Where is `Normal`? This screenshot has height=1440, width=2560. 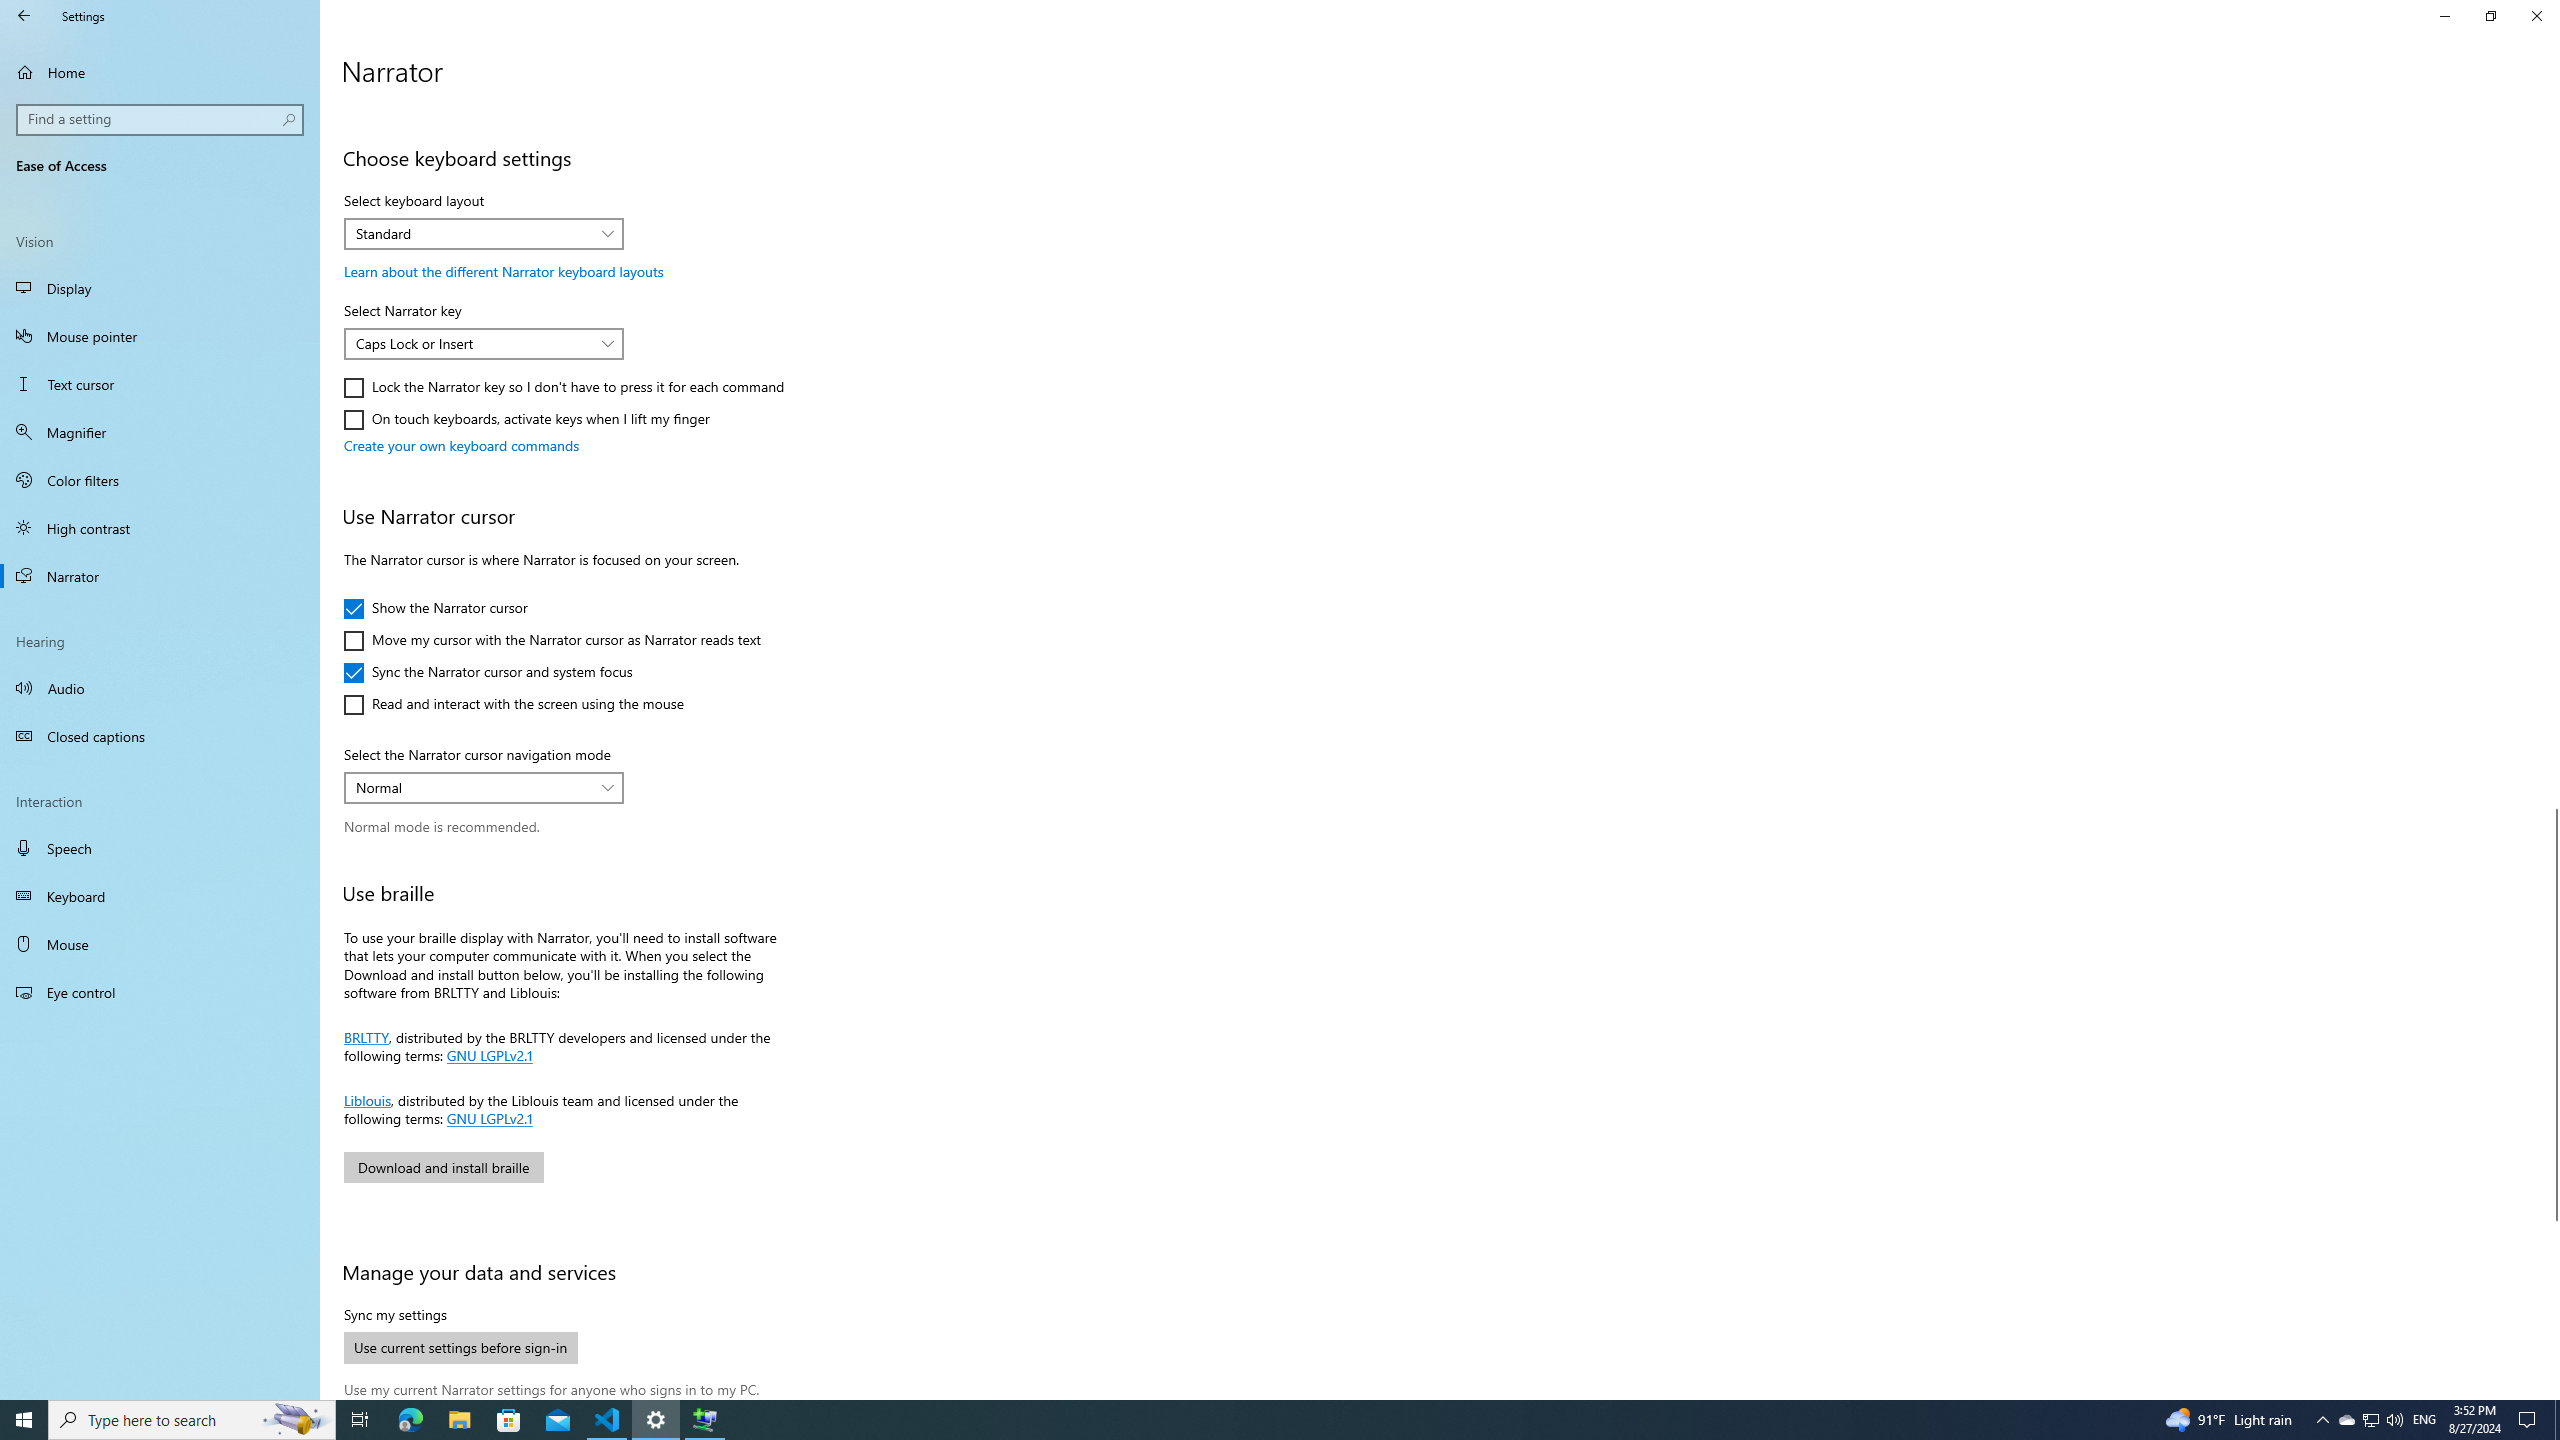
Normal is located at coordinates (160, 576).